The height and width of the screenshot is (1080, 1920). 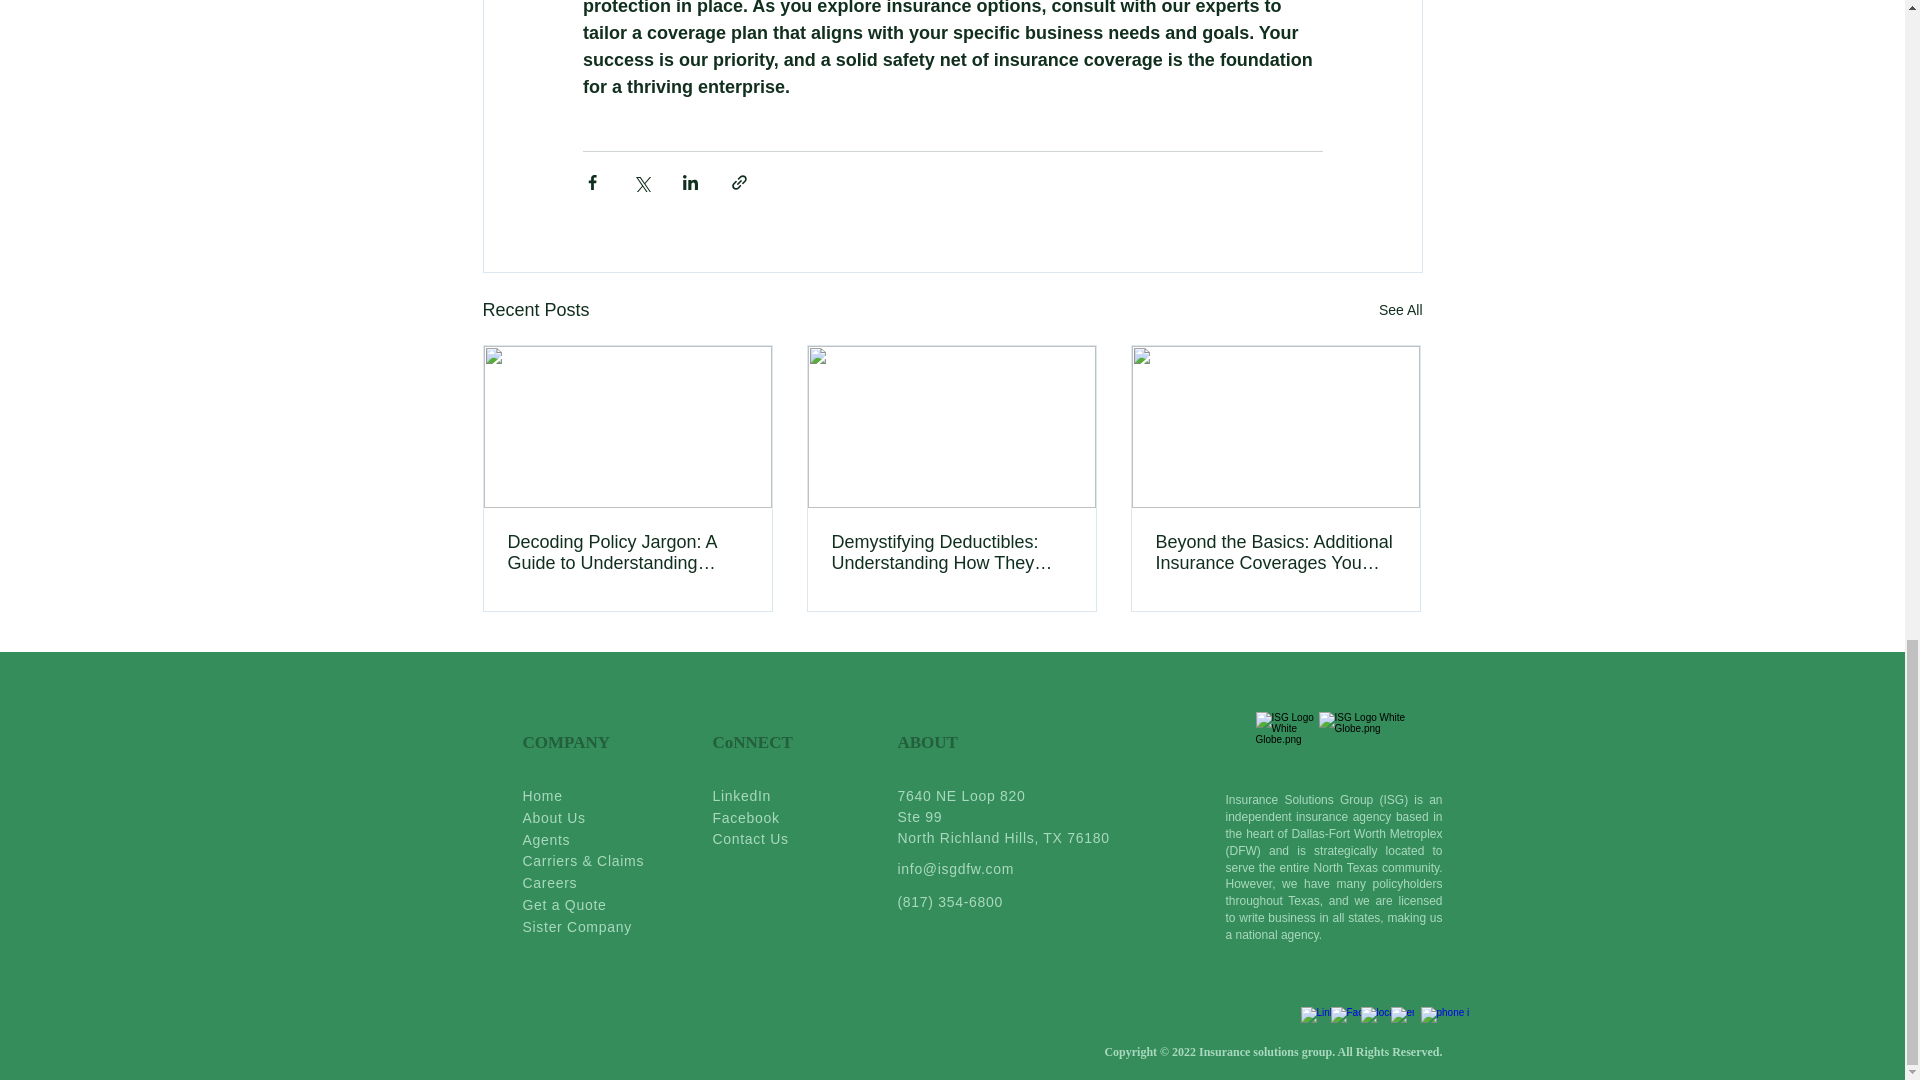 What do you see at coordinates (742, 796) in the screenshot?
I see `LinkedIn` at bounding box center [742, 796].